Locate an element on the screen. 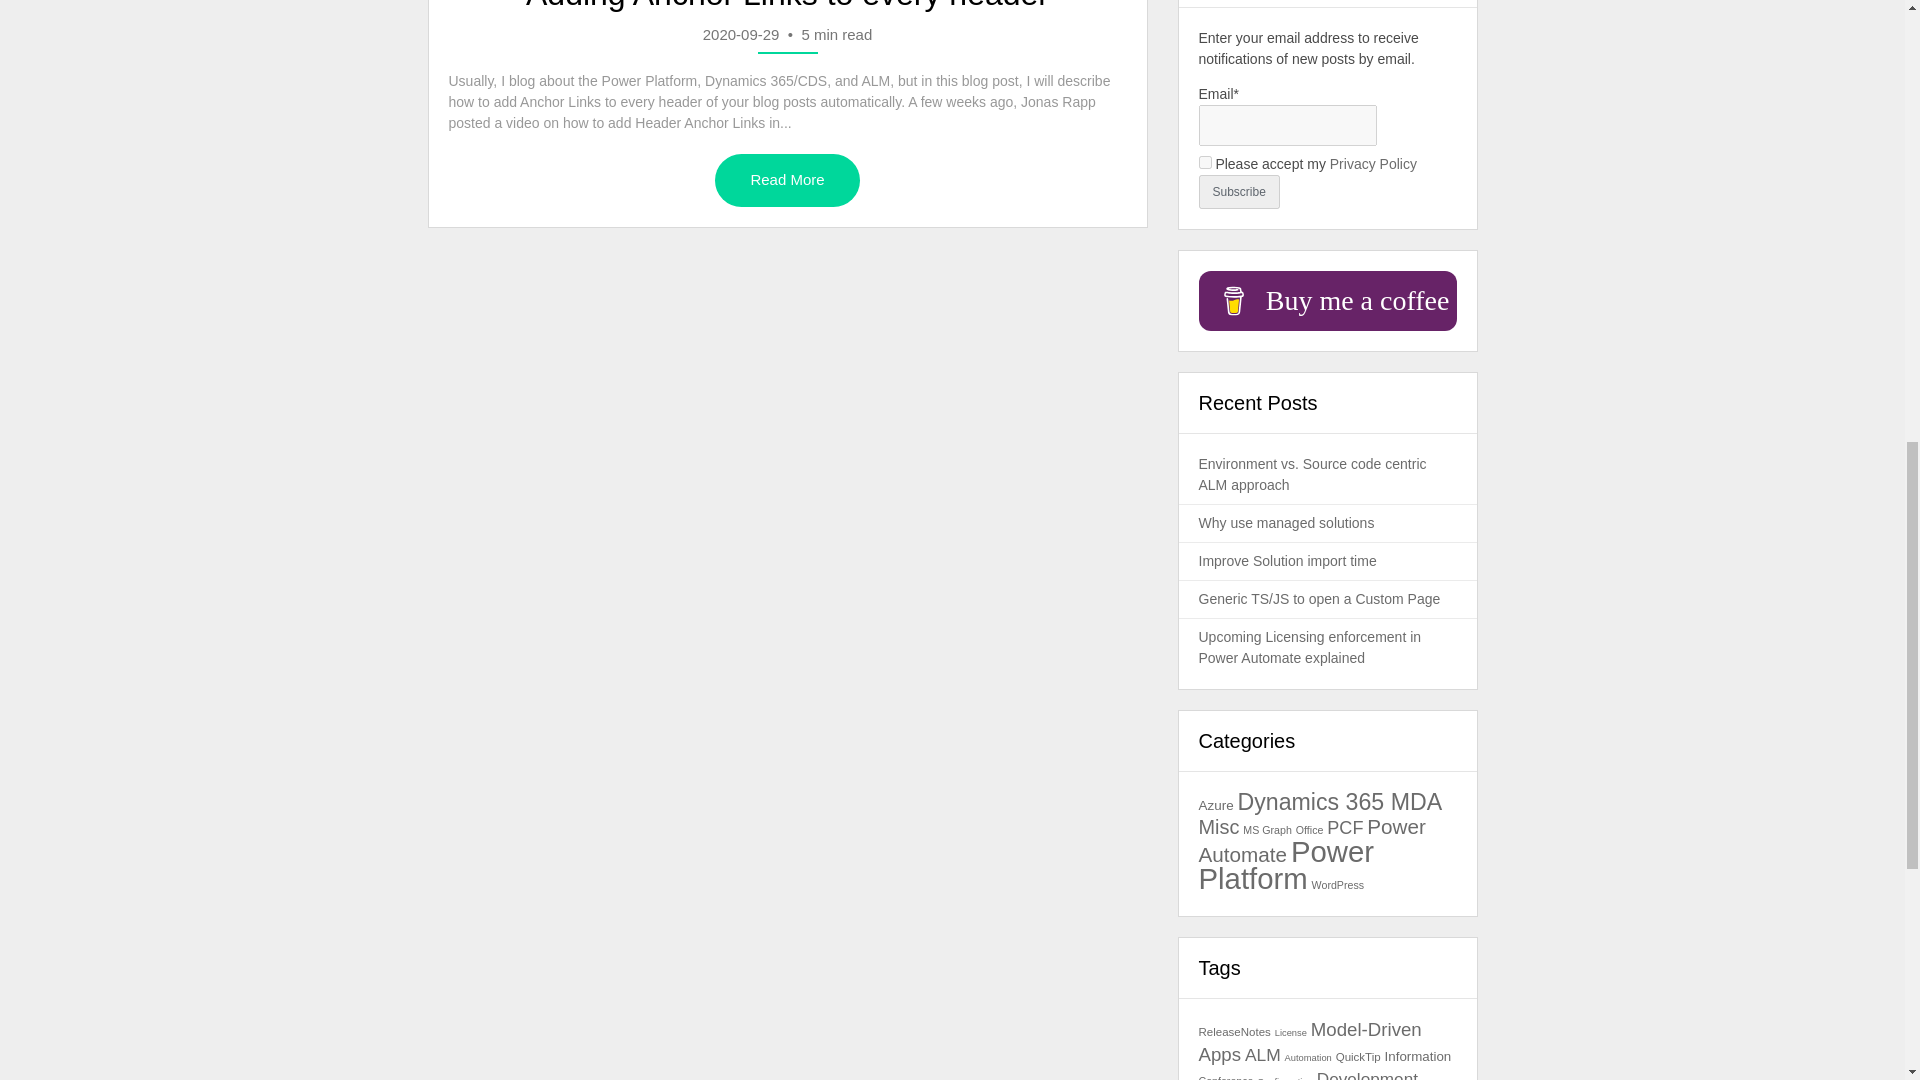 The height and width of the screenshot is (1080, 1920). Adding Anchor Links to every header is located at coordinates (787, 6).